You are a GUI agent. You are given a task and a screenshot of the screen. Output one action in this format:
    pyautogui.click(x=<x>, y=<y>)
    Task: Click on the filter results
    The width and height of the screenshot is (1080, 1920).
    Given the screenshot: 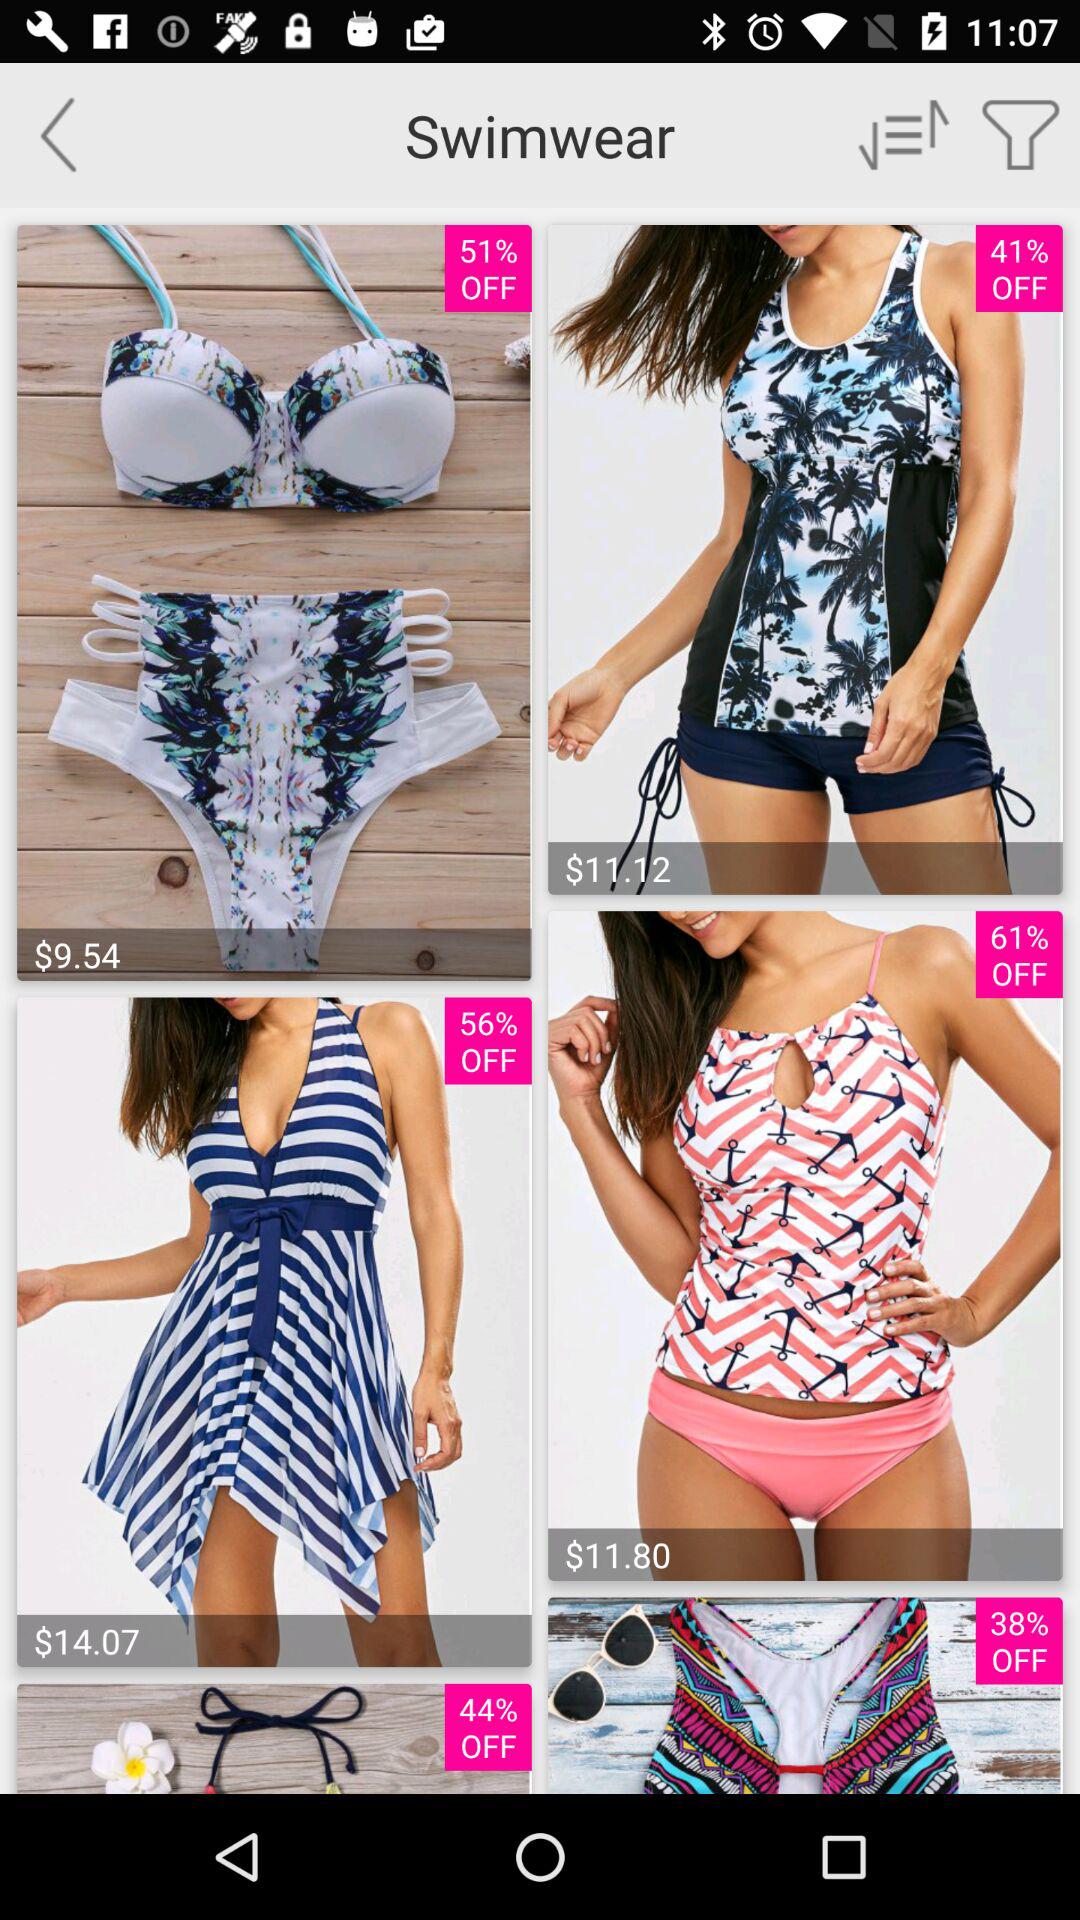 What is the action you would take?
    pyautogui.click(x=1022, y=134)
    